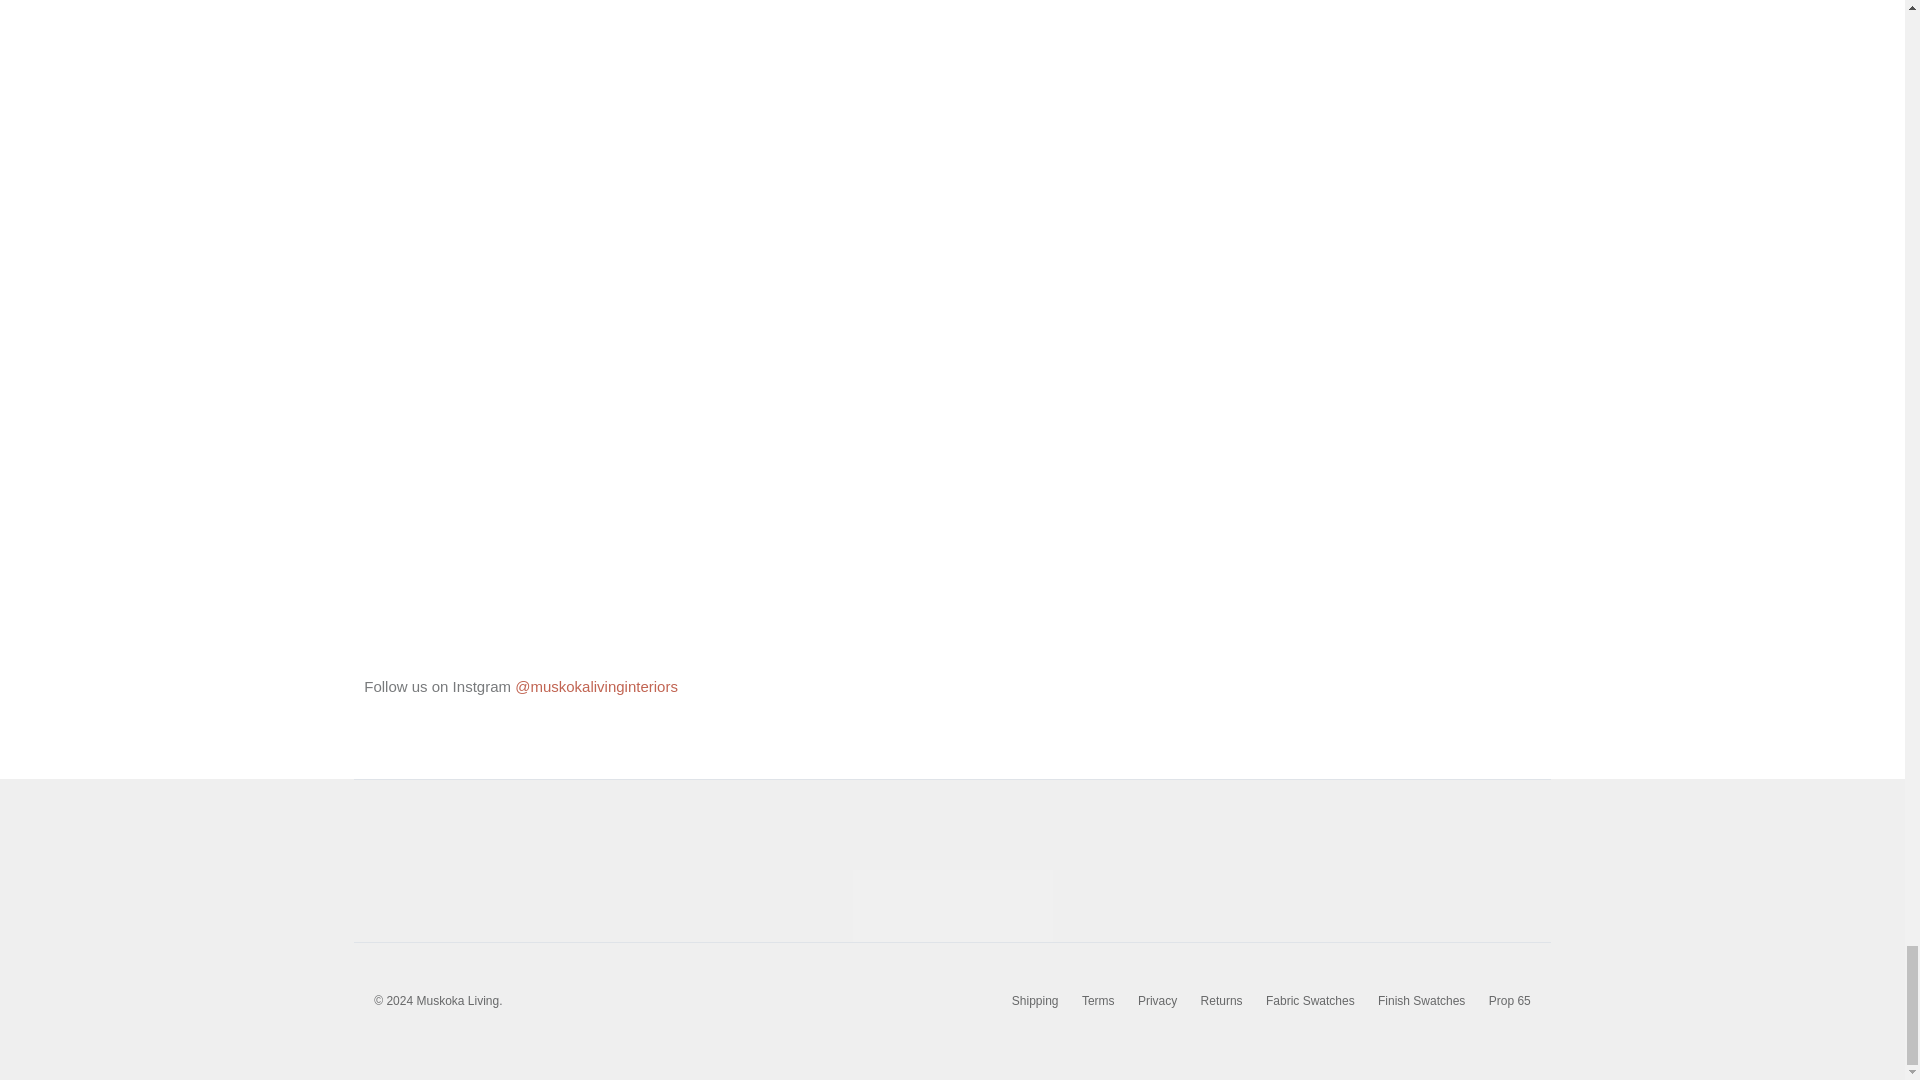 The image size is (1920, 1080). I want to click on Follow us on Instagram, so click(596, 686).